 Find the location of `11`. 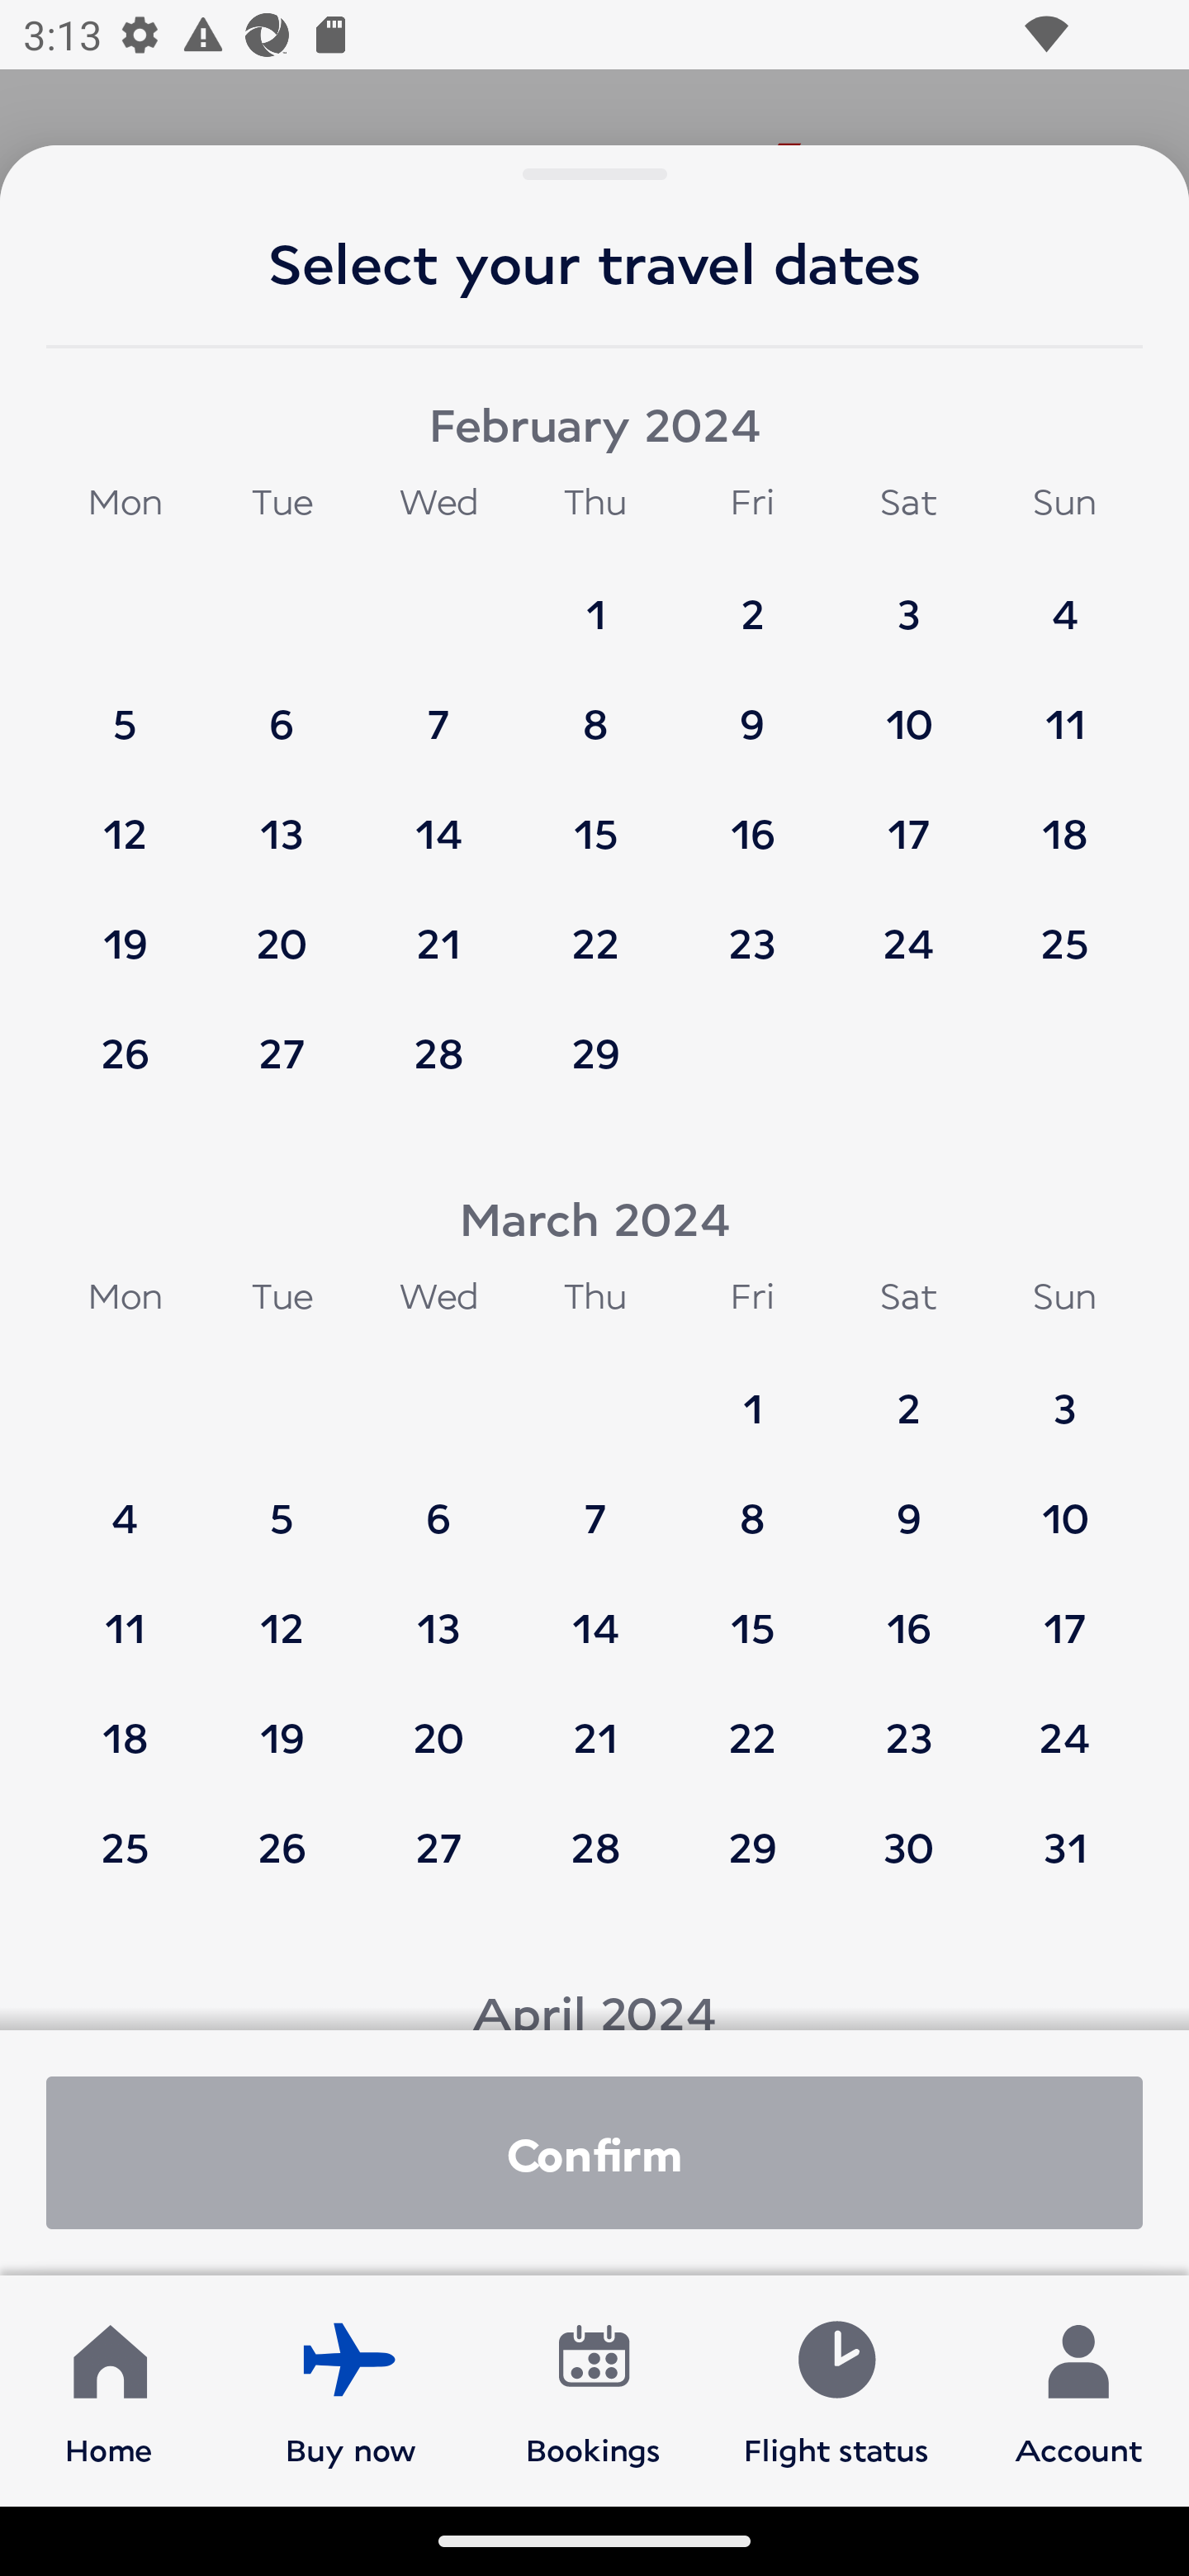

11 is located at coordinates (1064, 708).